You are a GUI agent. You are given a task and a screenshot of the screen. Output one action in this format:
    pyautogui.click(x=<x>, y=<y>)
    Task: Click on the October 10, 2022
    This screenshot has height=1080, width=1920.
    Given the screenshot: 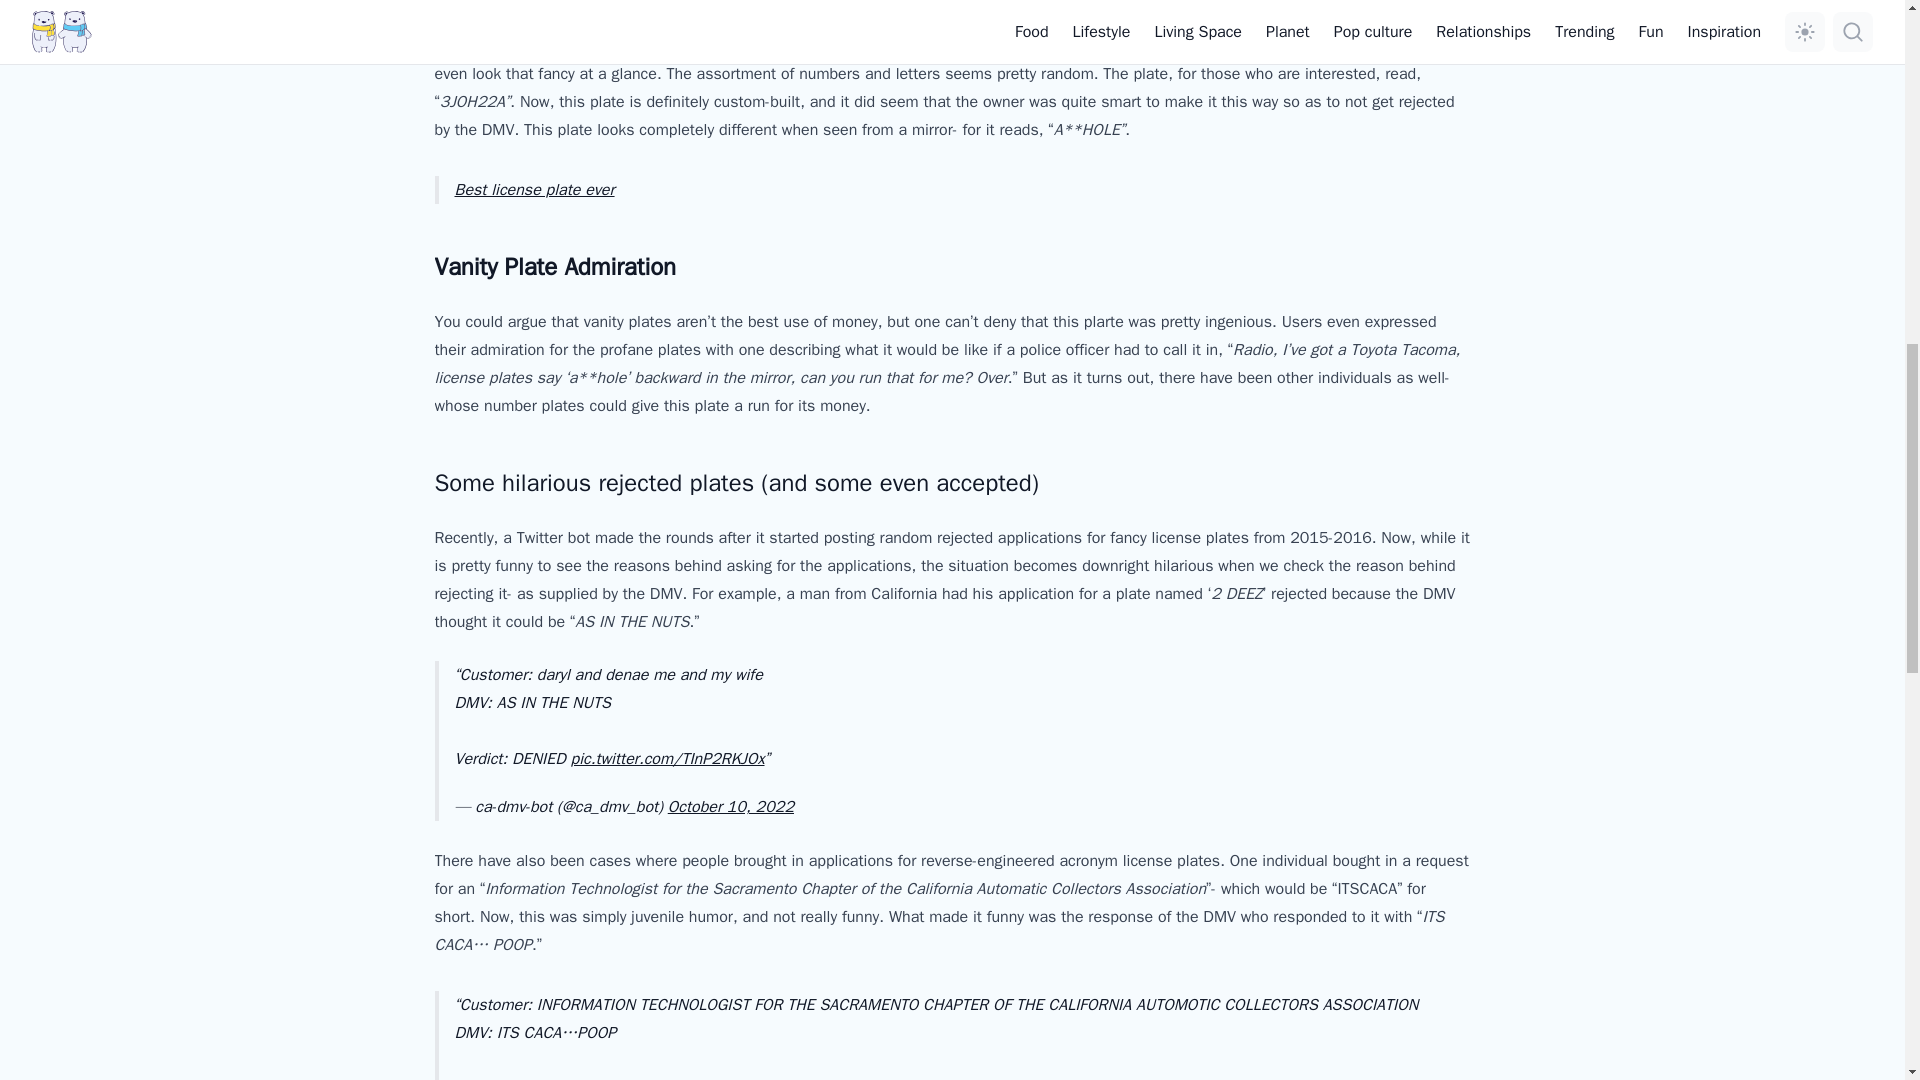 What is the action you would take?
    pyautogui.click(x=731, y=806)
    